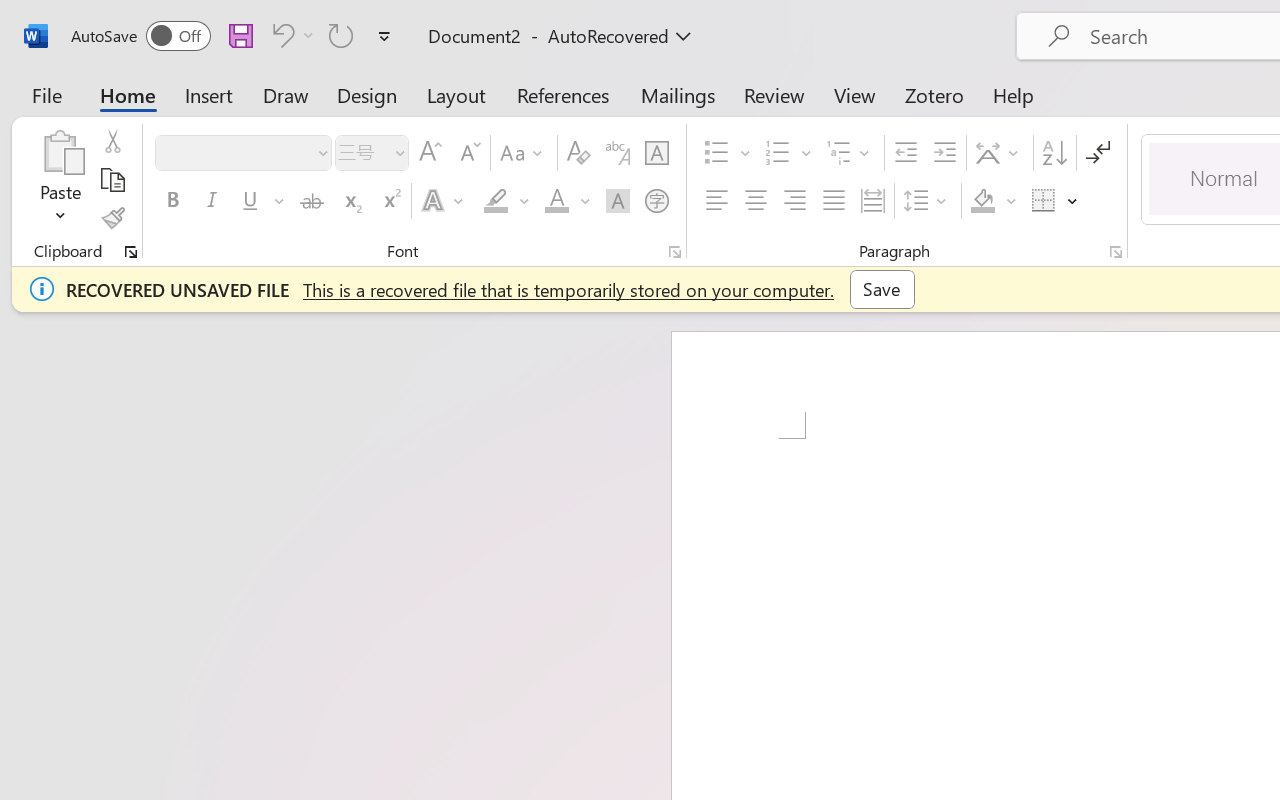 This screenshot has height=800, width=1280. I want to click on Font Color RGB(255, 0, 0), so click(556, 201).